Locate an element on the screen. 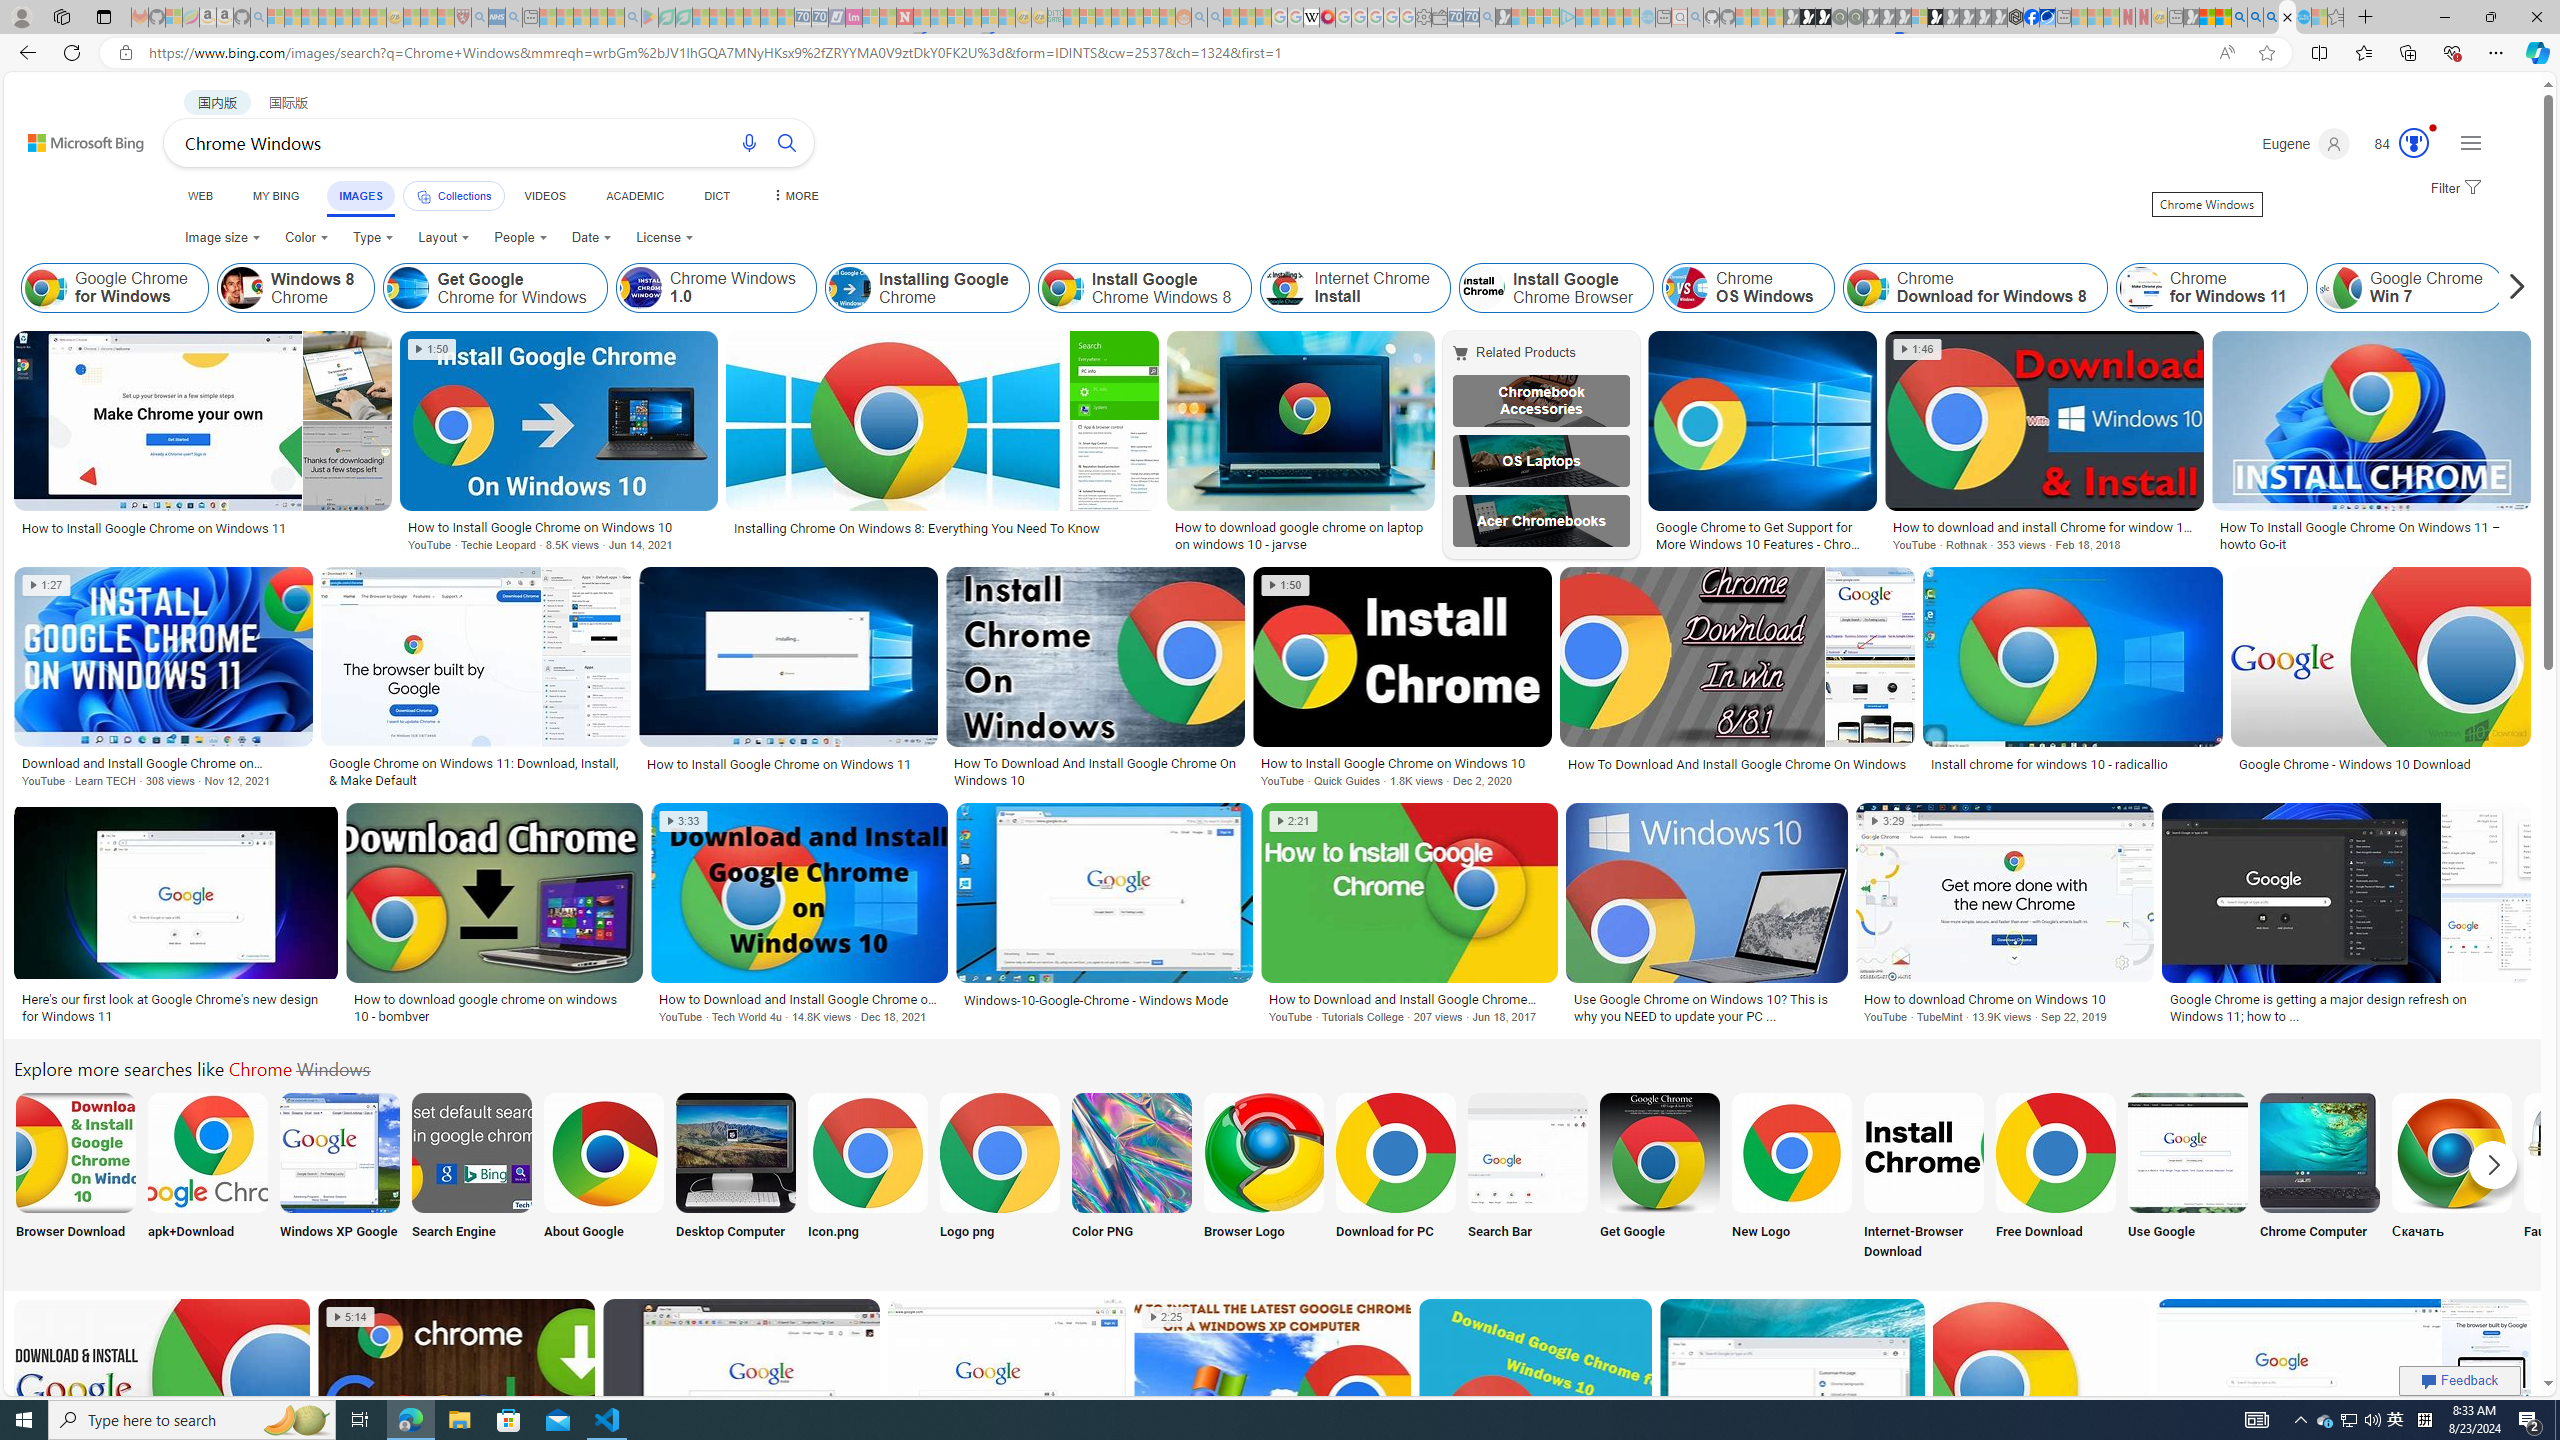 The width and height of the screenshot is (2560, 1440). IMAGES is located at coordinates (360, 196).